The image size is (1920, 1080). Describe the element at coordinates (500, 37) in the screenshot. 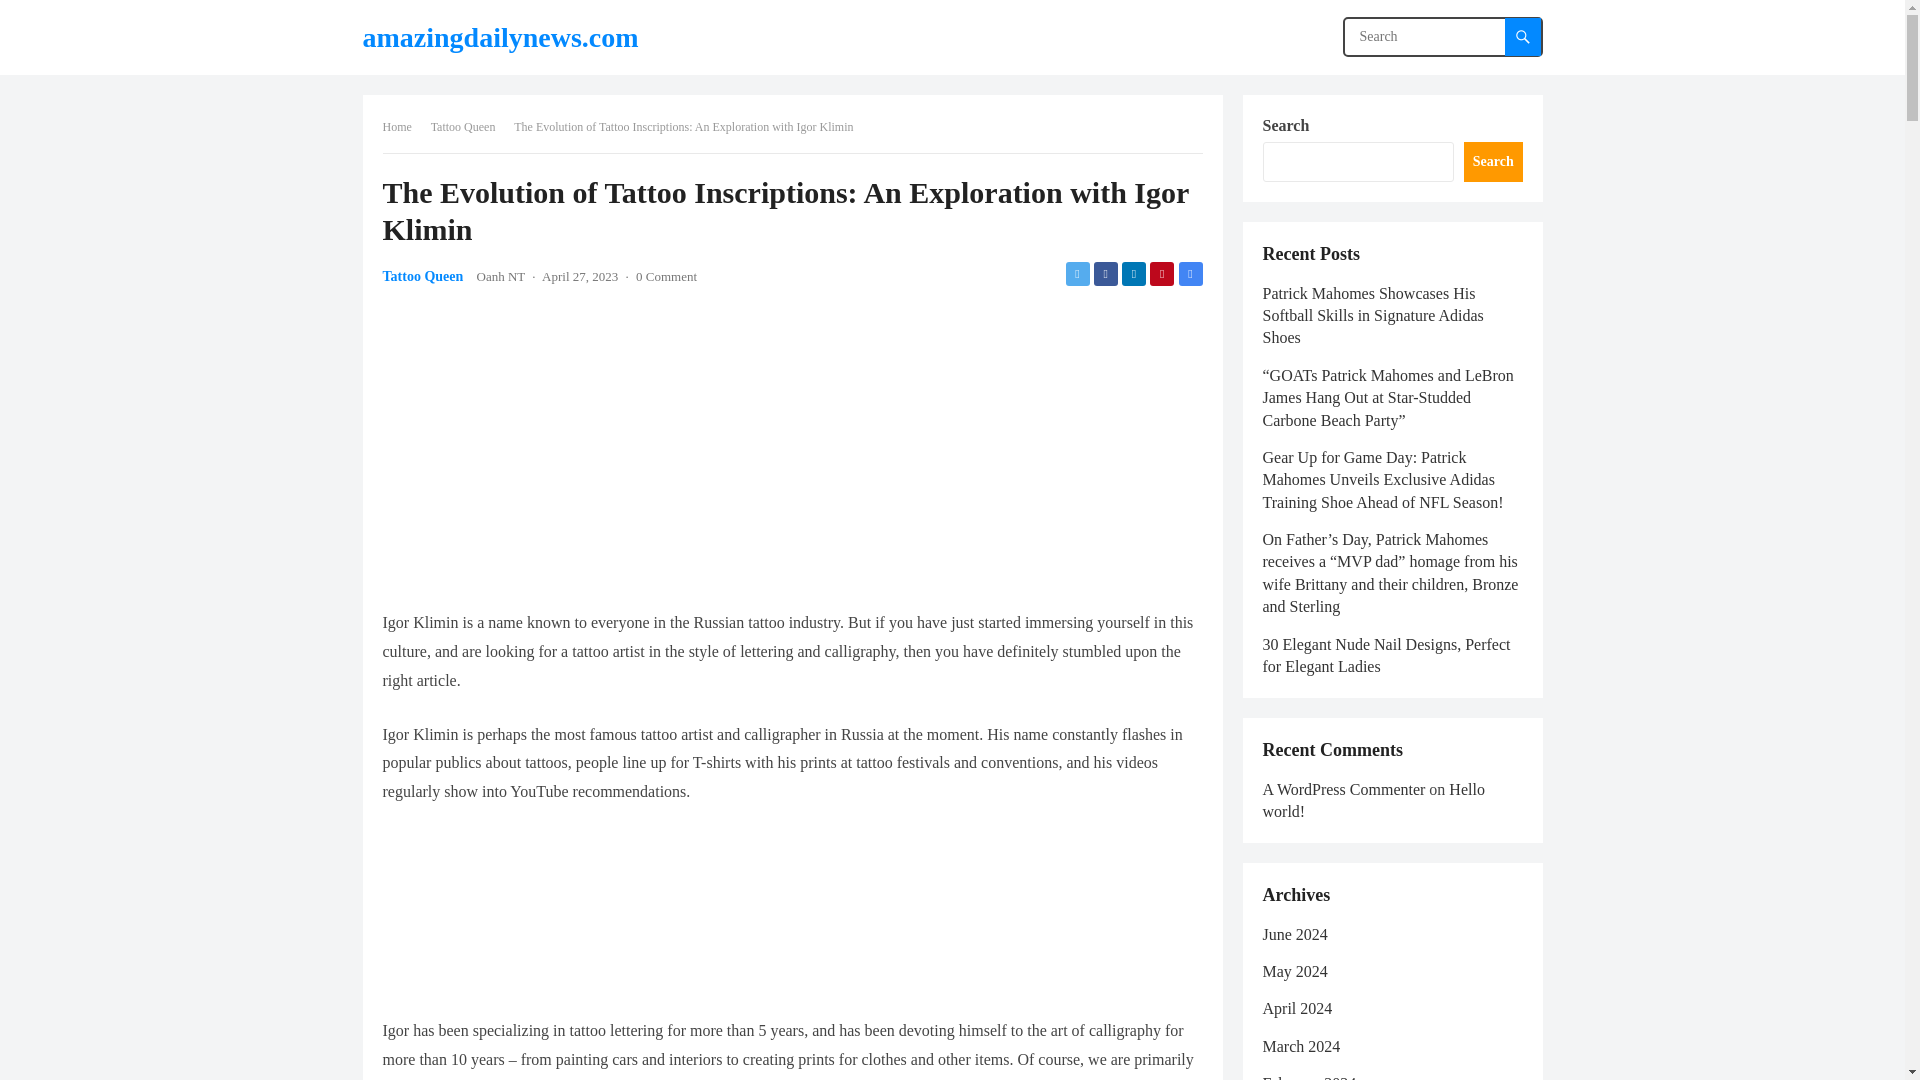

I see `amazingdailynews.com` at that location.